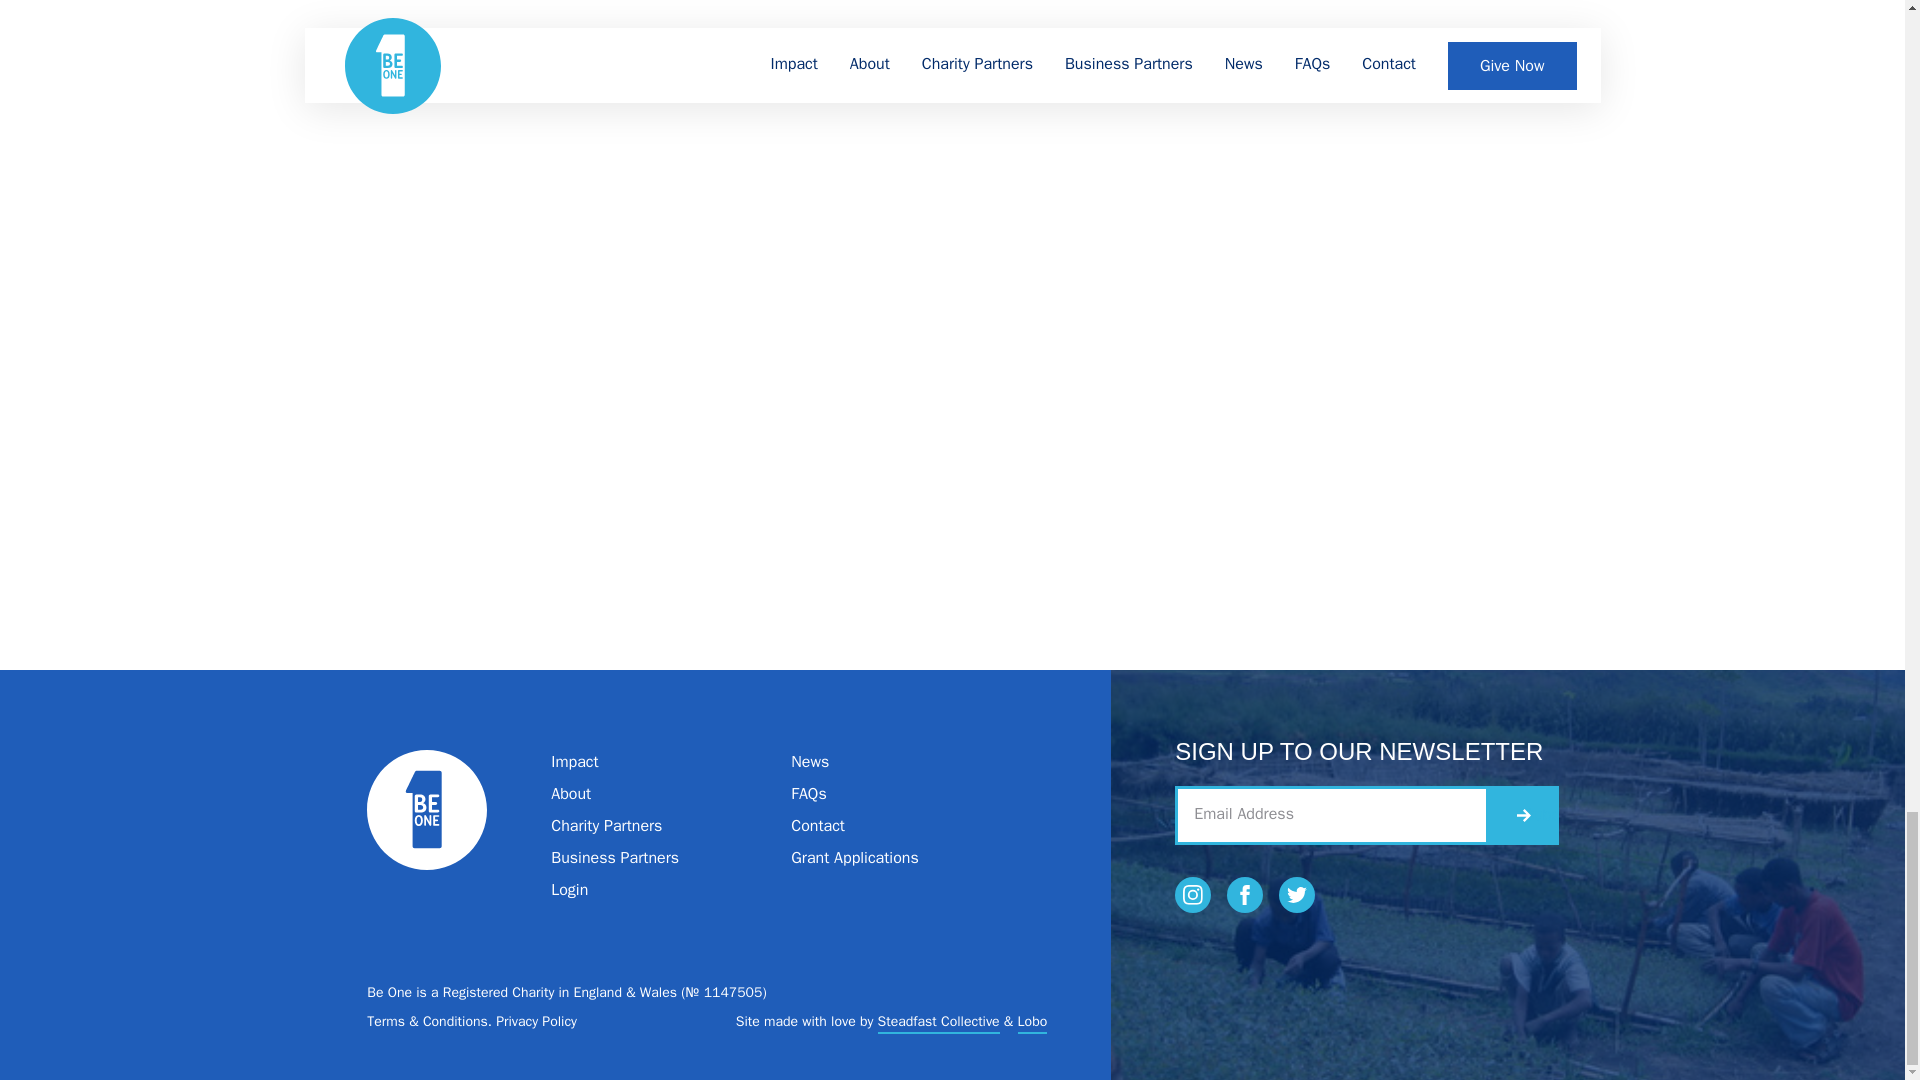  Describe the element at coordinates (1524, 814) in the screenshot. I see `Subscribe` at that location.